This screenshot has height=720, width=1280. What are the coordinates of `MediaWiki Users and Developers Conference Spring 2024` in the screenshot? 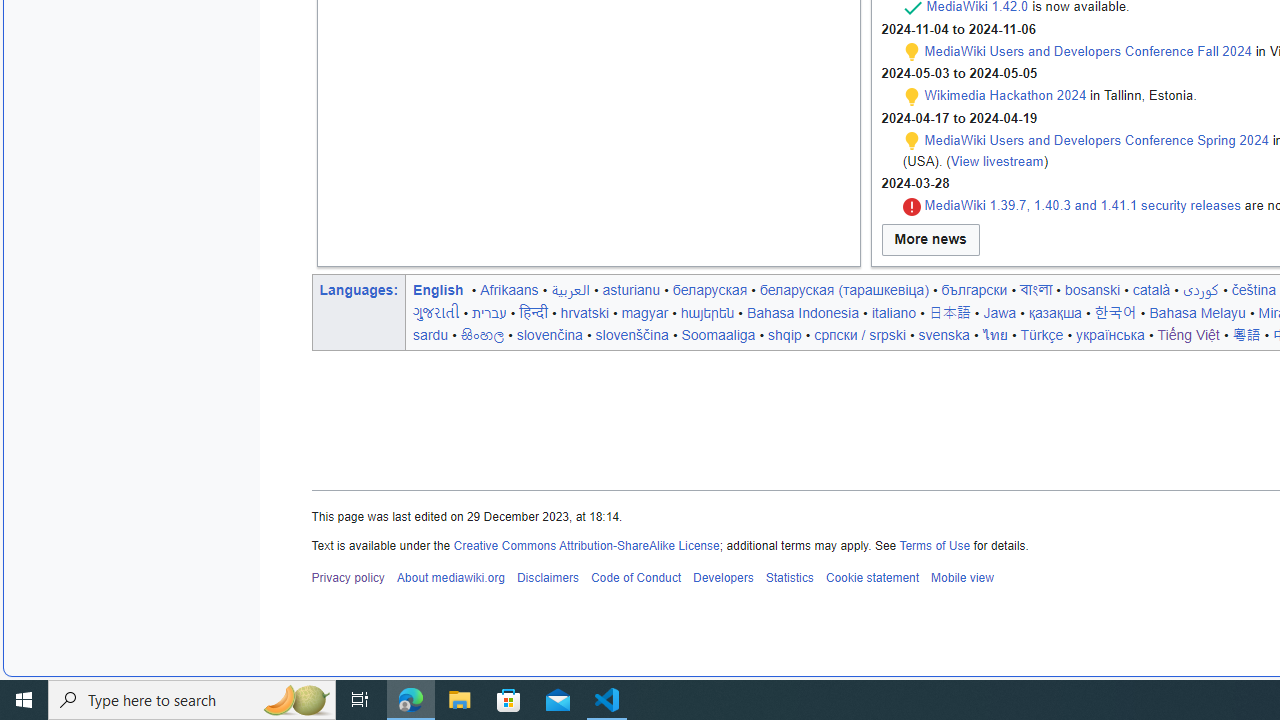 It's located at (1096, 140).